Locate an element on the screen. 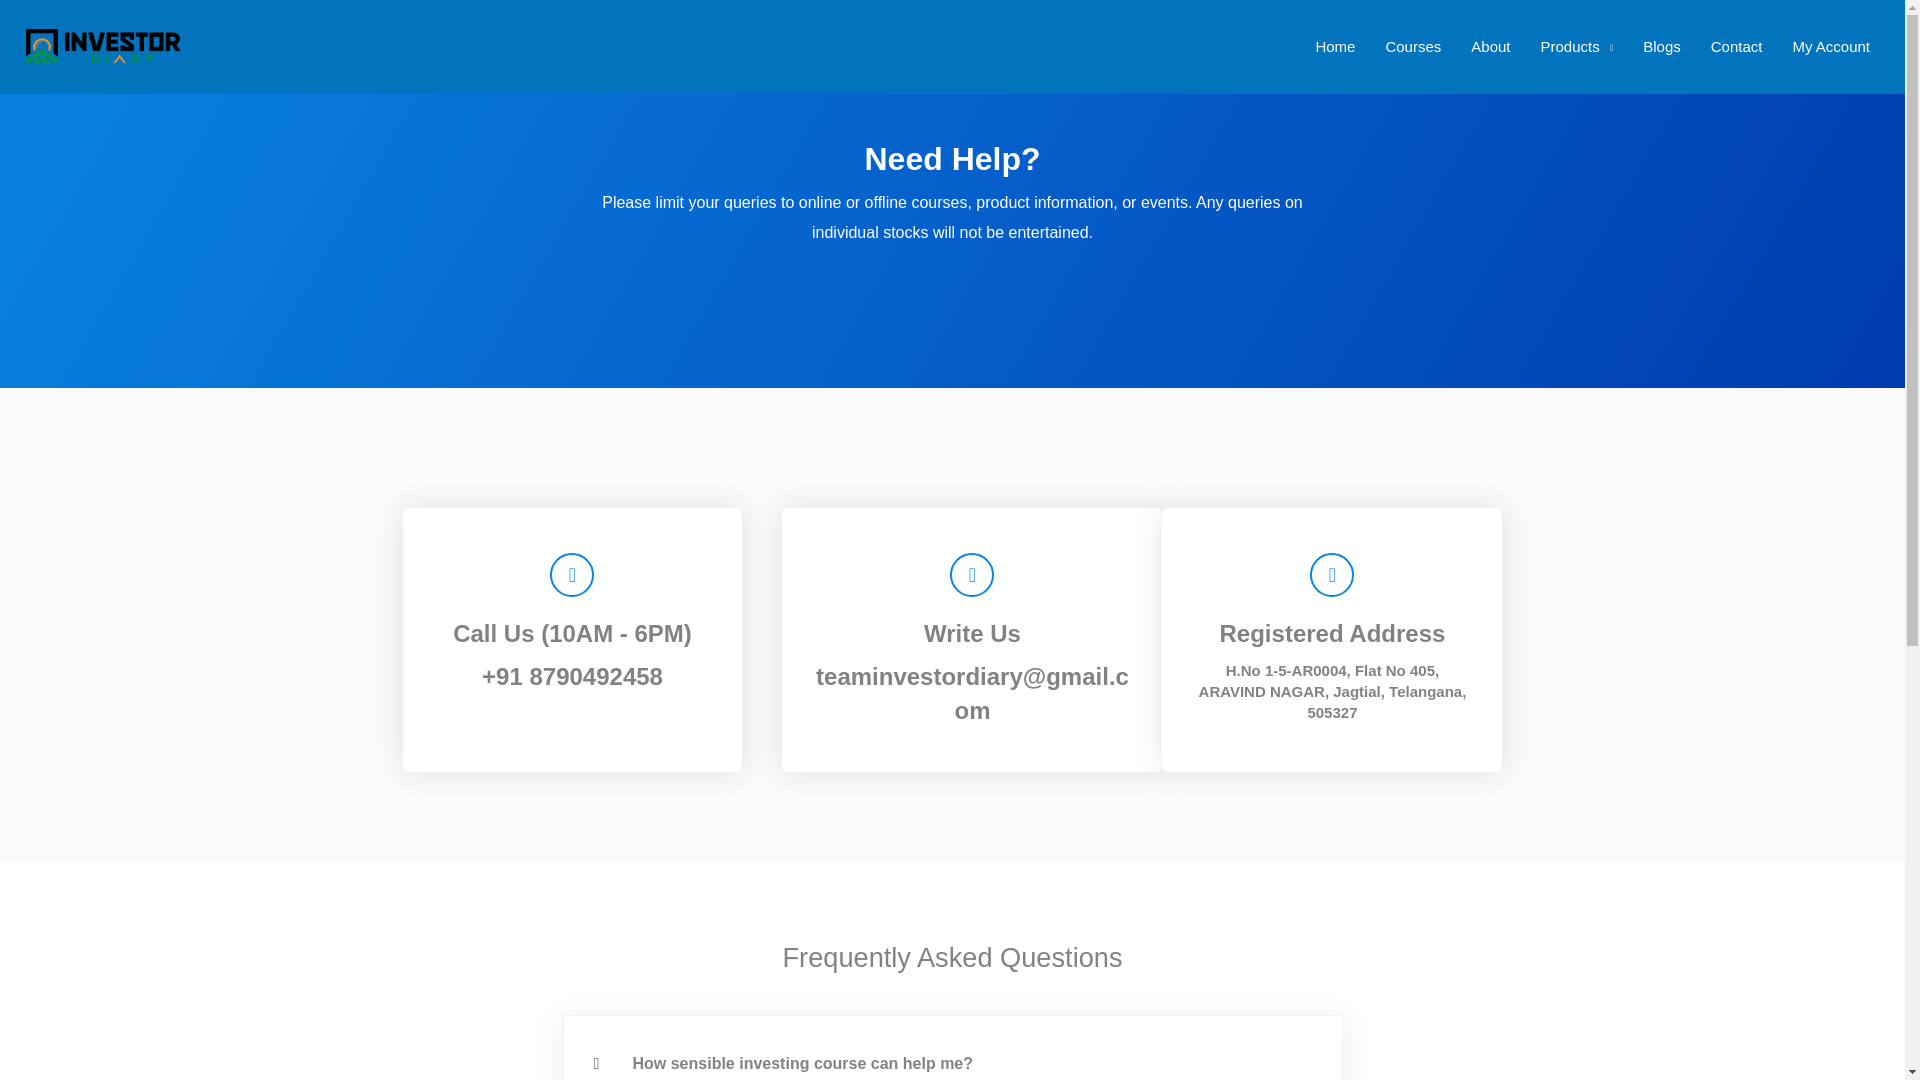 The width and height of the screenshot is (1920, 1080). Courses is located at coordinates (1412, 46).